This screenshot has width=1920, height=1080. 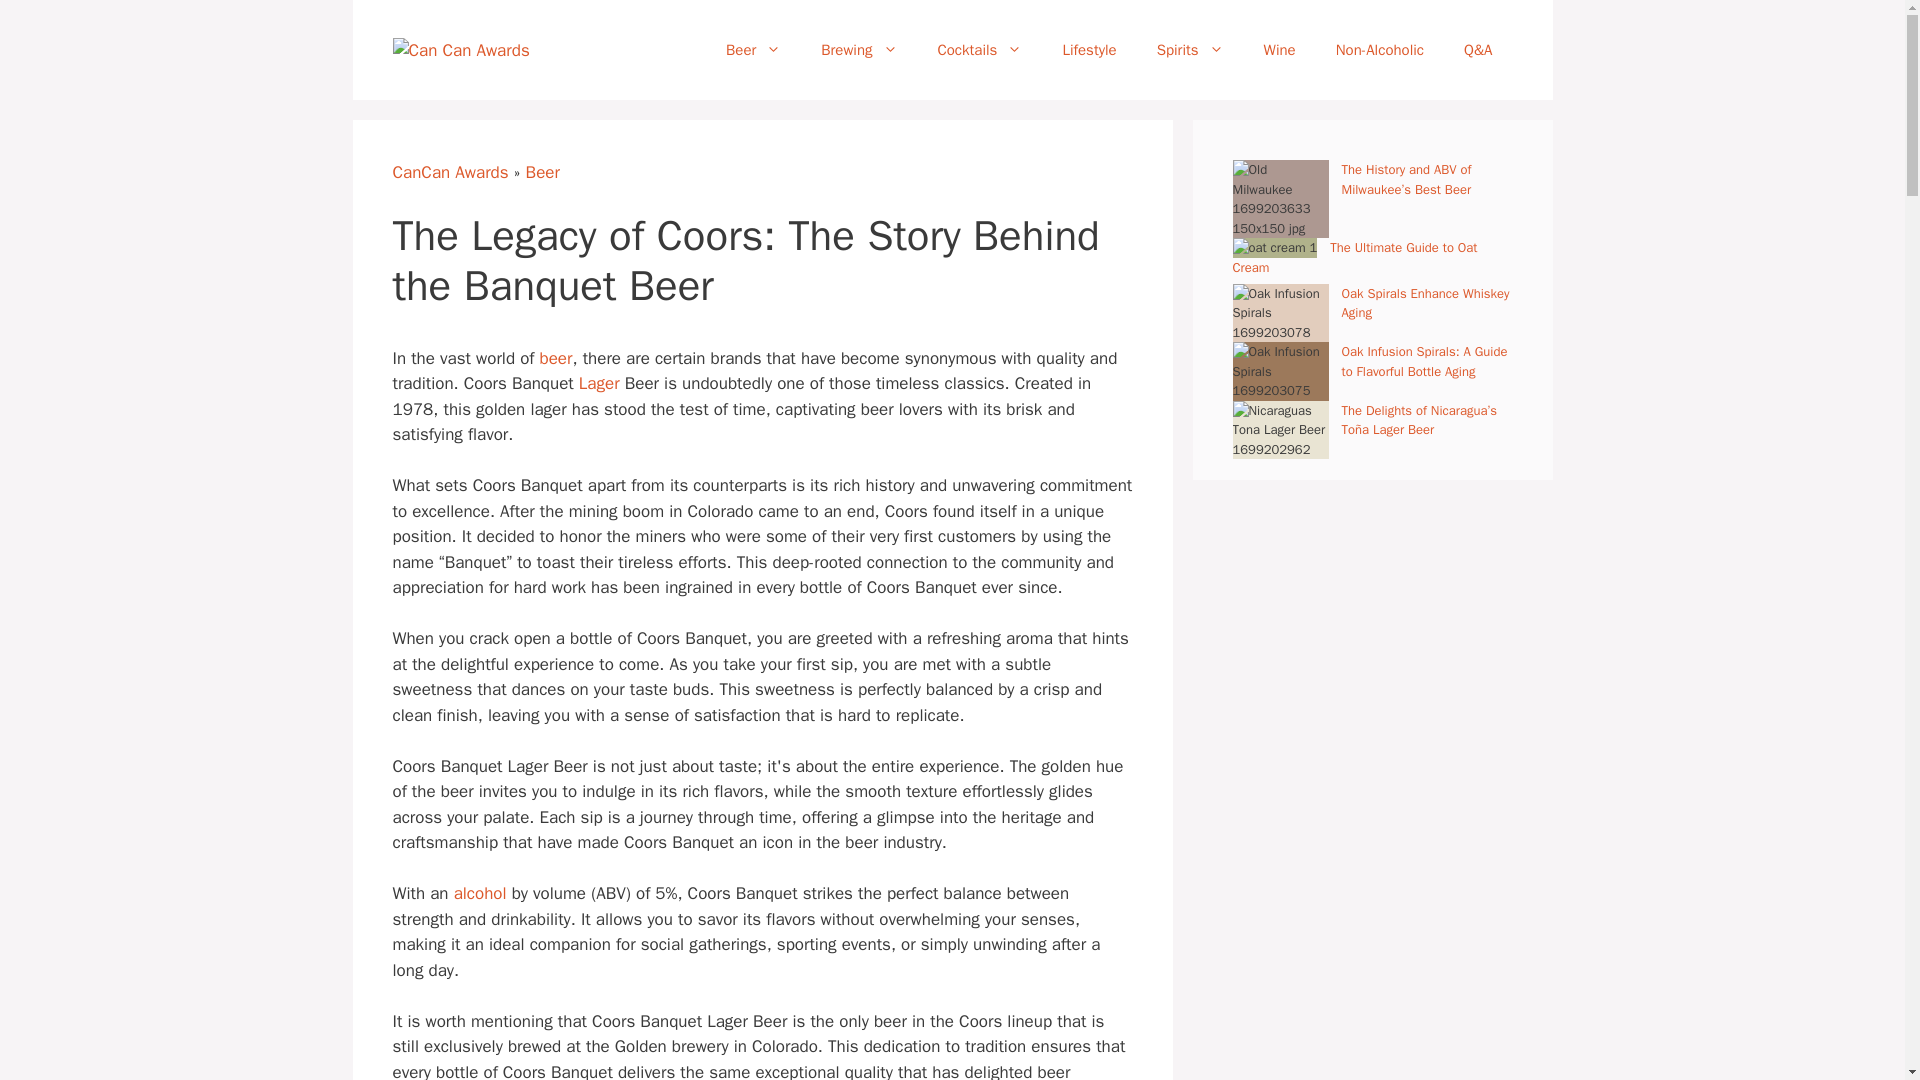 I want to click on Brewing, so click(x=858, y=50).